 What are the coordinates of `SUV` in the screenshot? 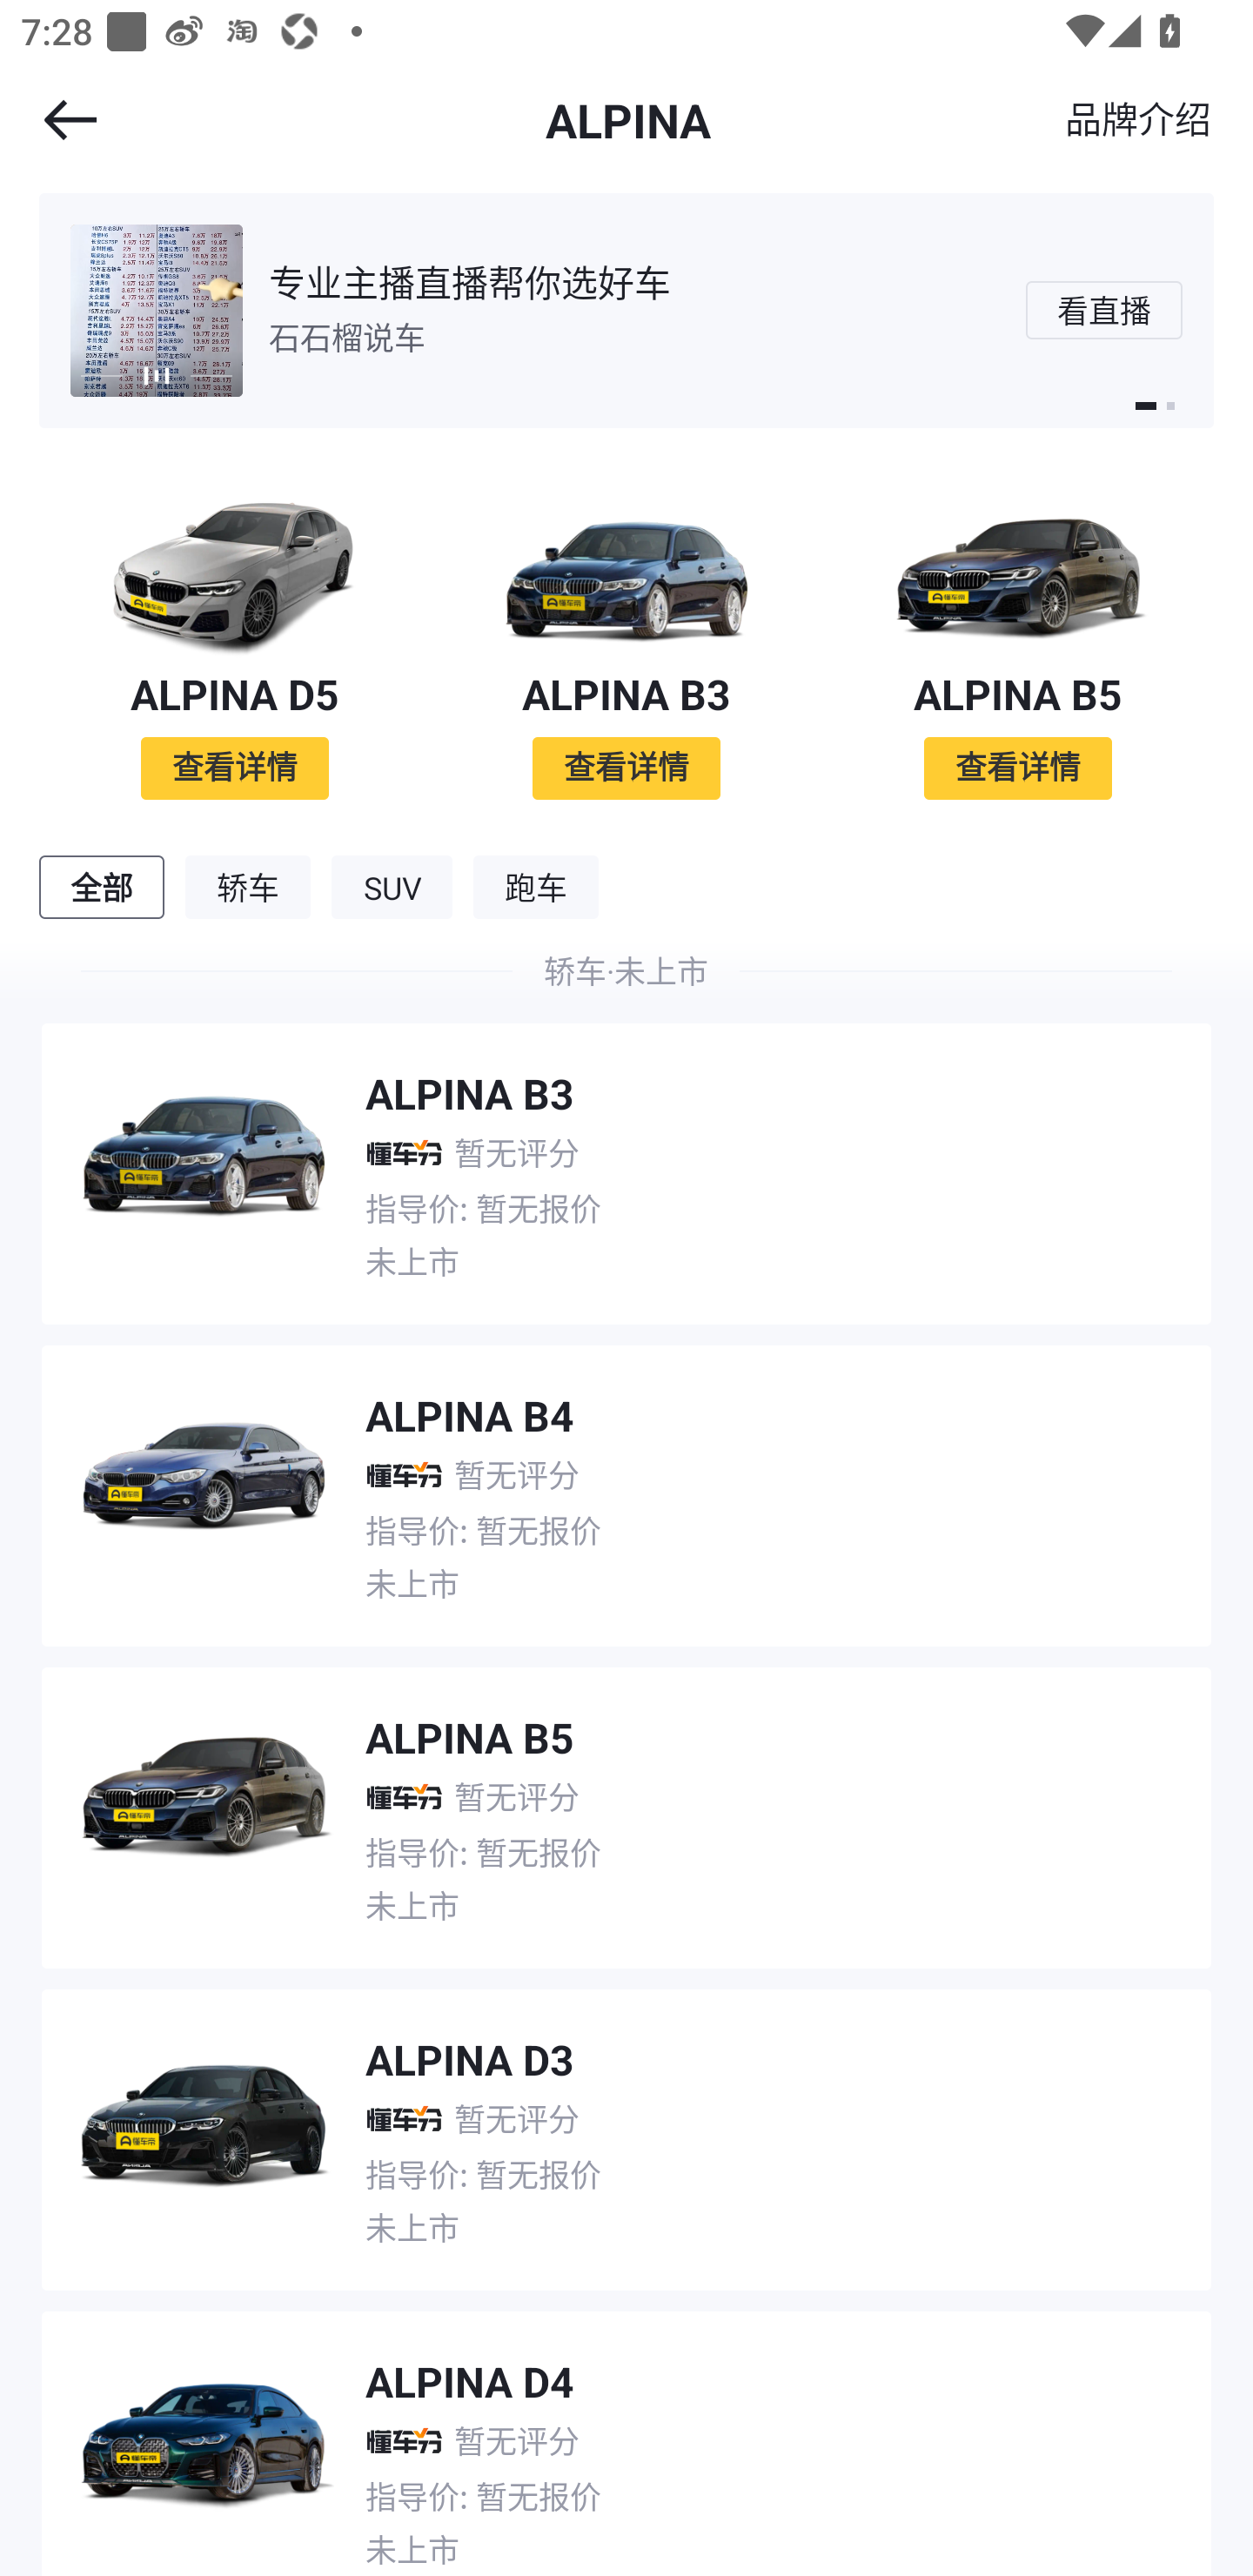 It's located at (392, 887).